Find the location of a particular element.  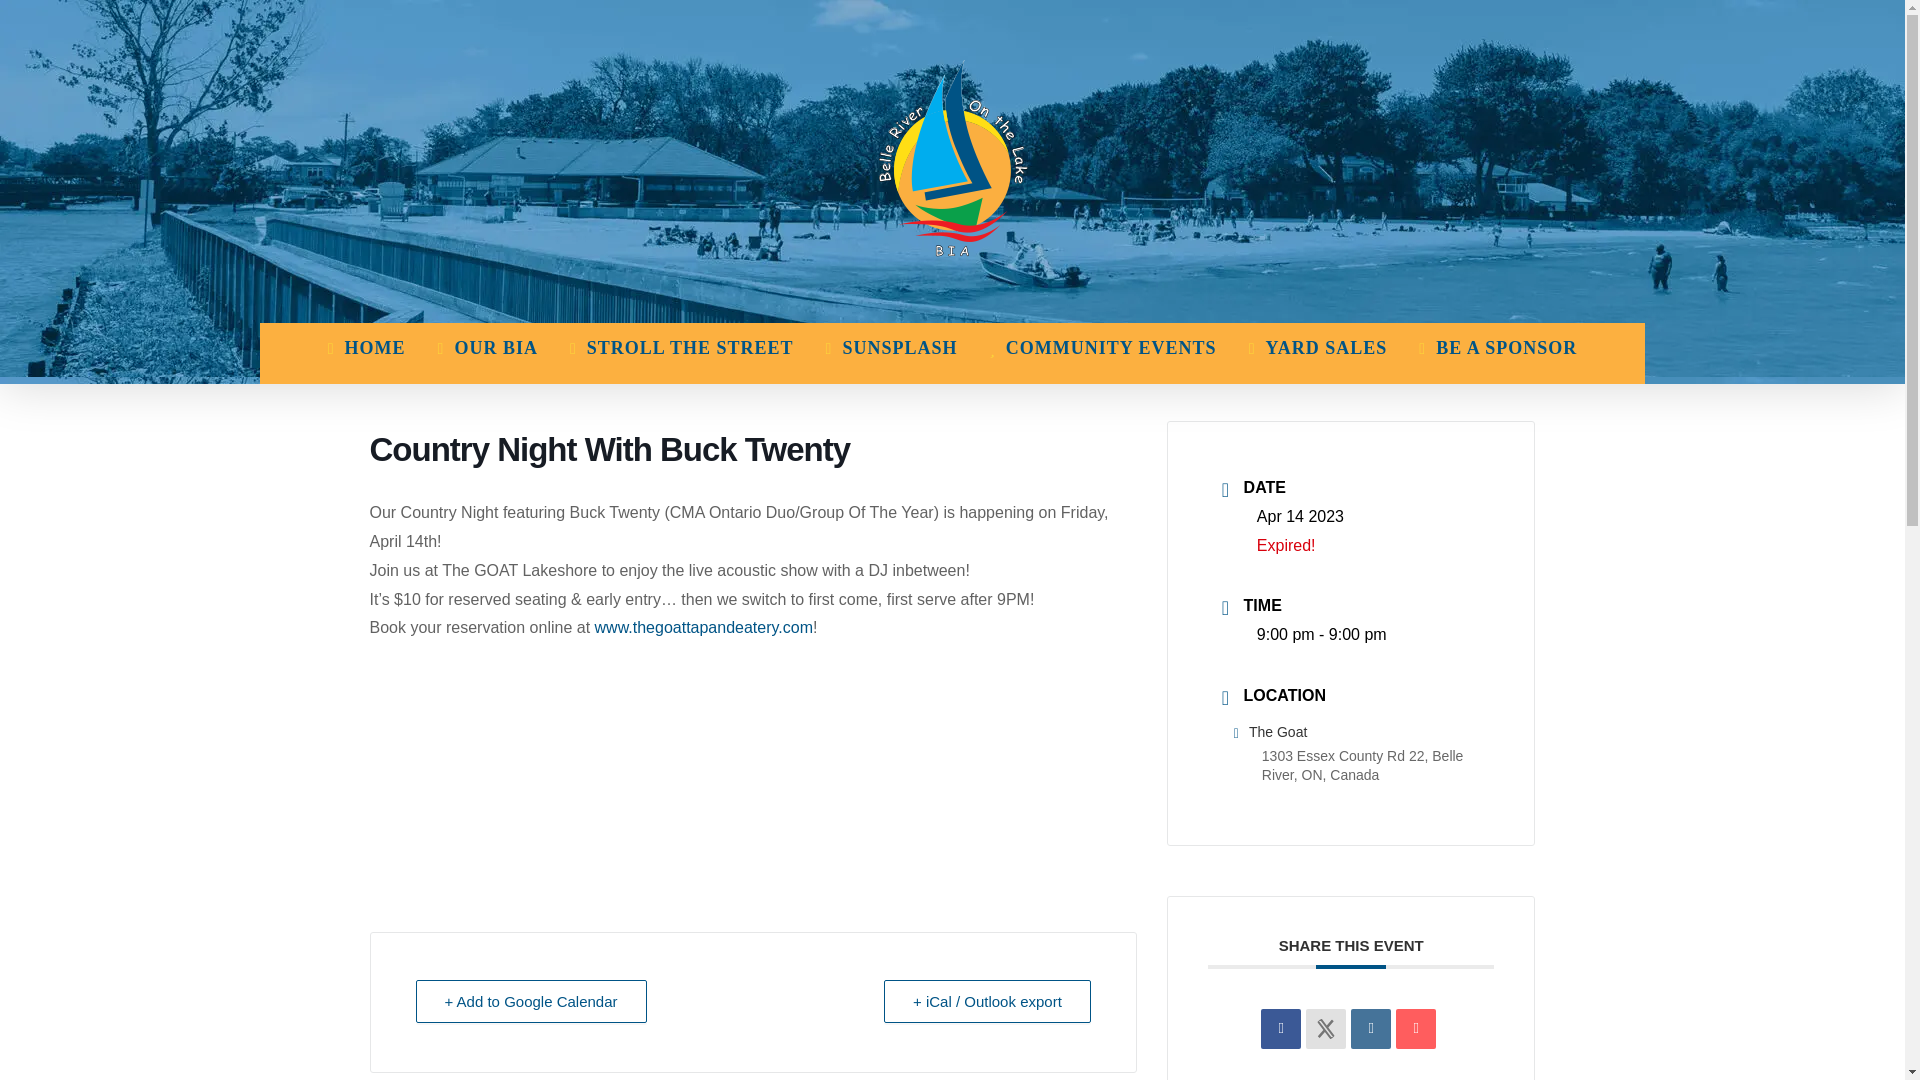

YARD SALES is located at coordinates (1318, 348).